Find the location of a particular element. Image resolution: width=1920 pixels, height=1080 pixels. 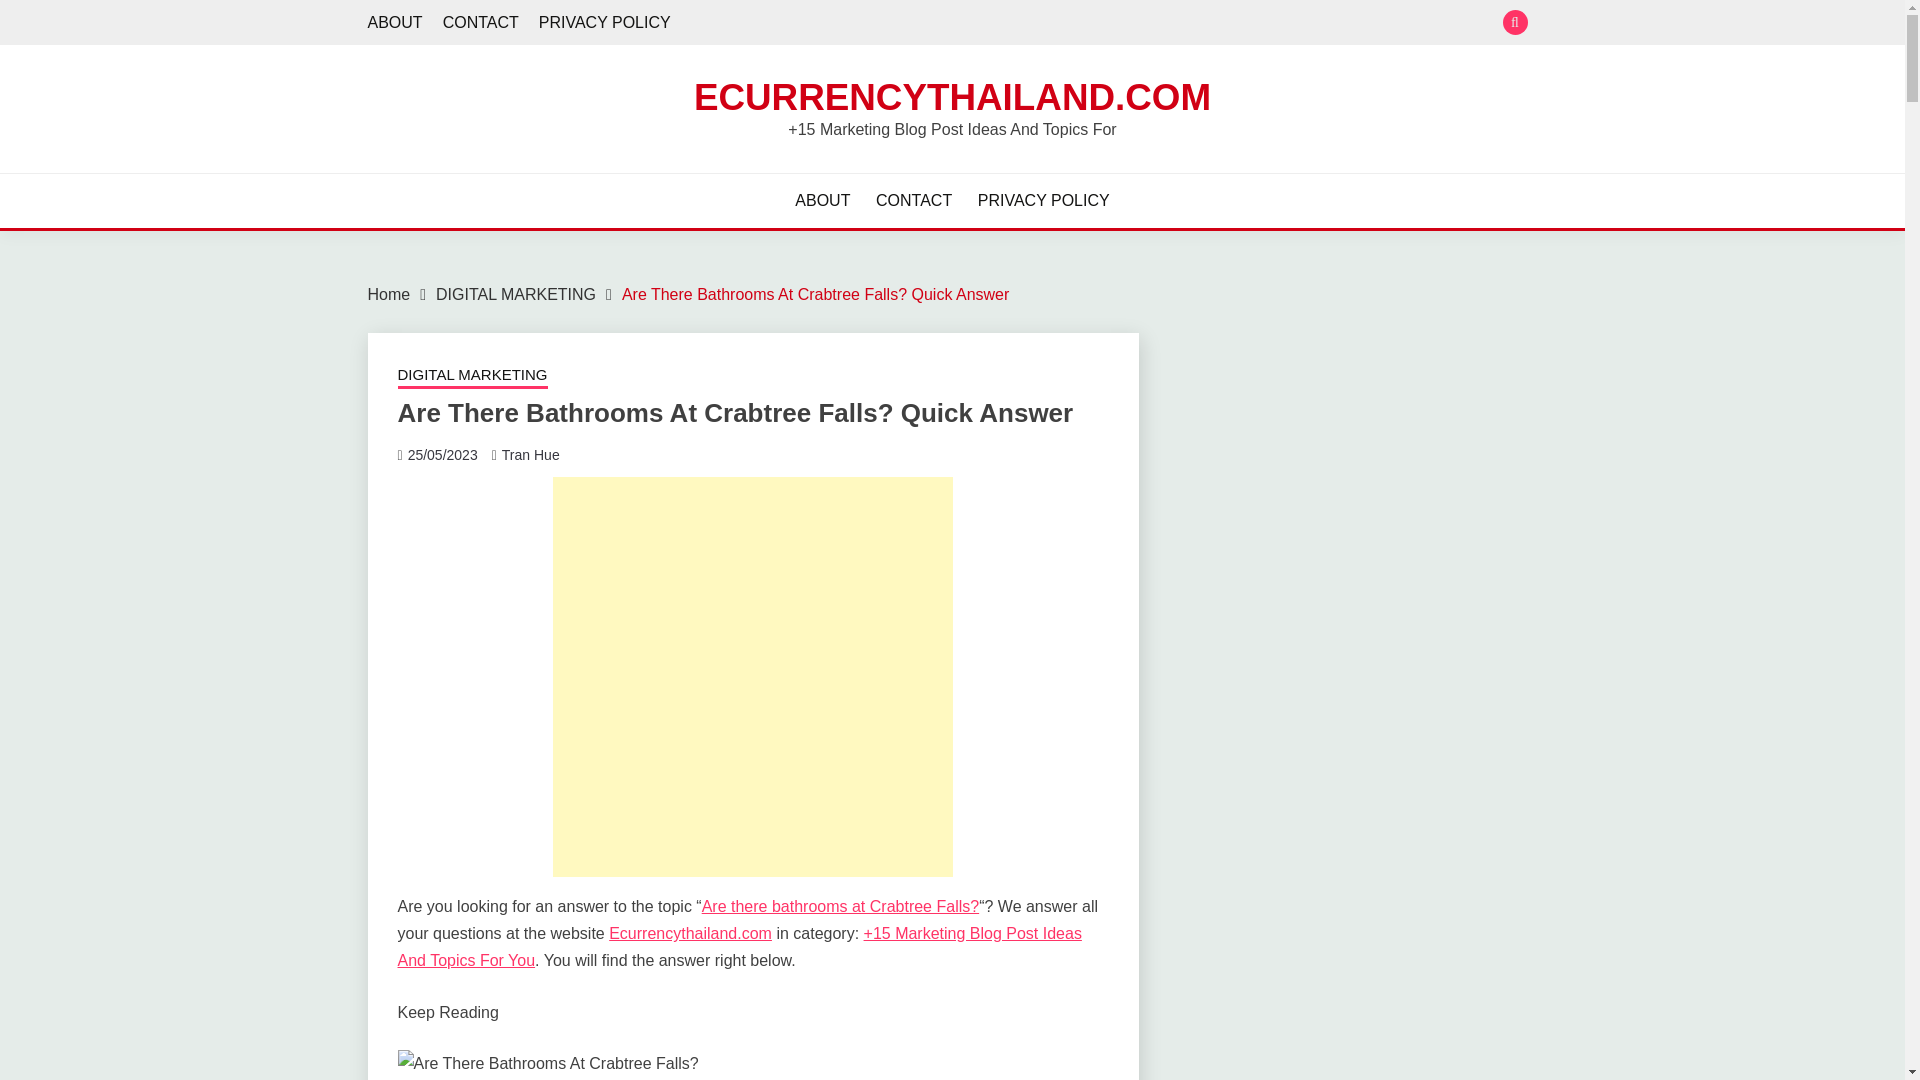

PRIVACY POLICY is located at coordinates (604, 22).